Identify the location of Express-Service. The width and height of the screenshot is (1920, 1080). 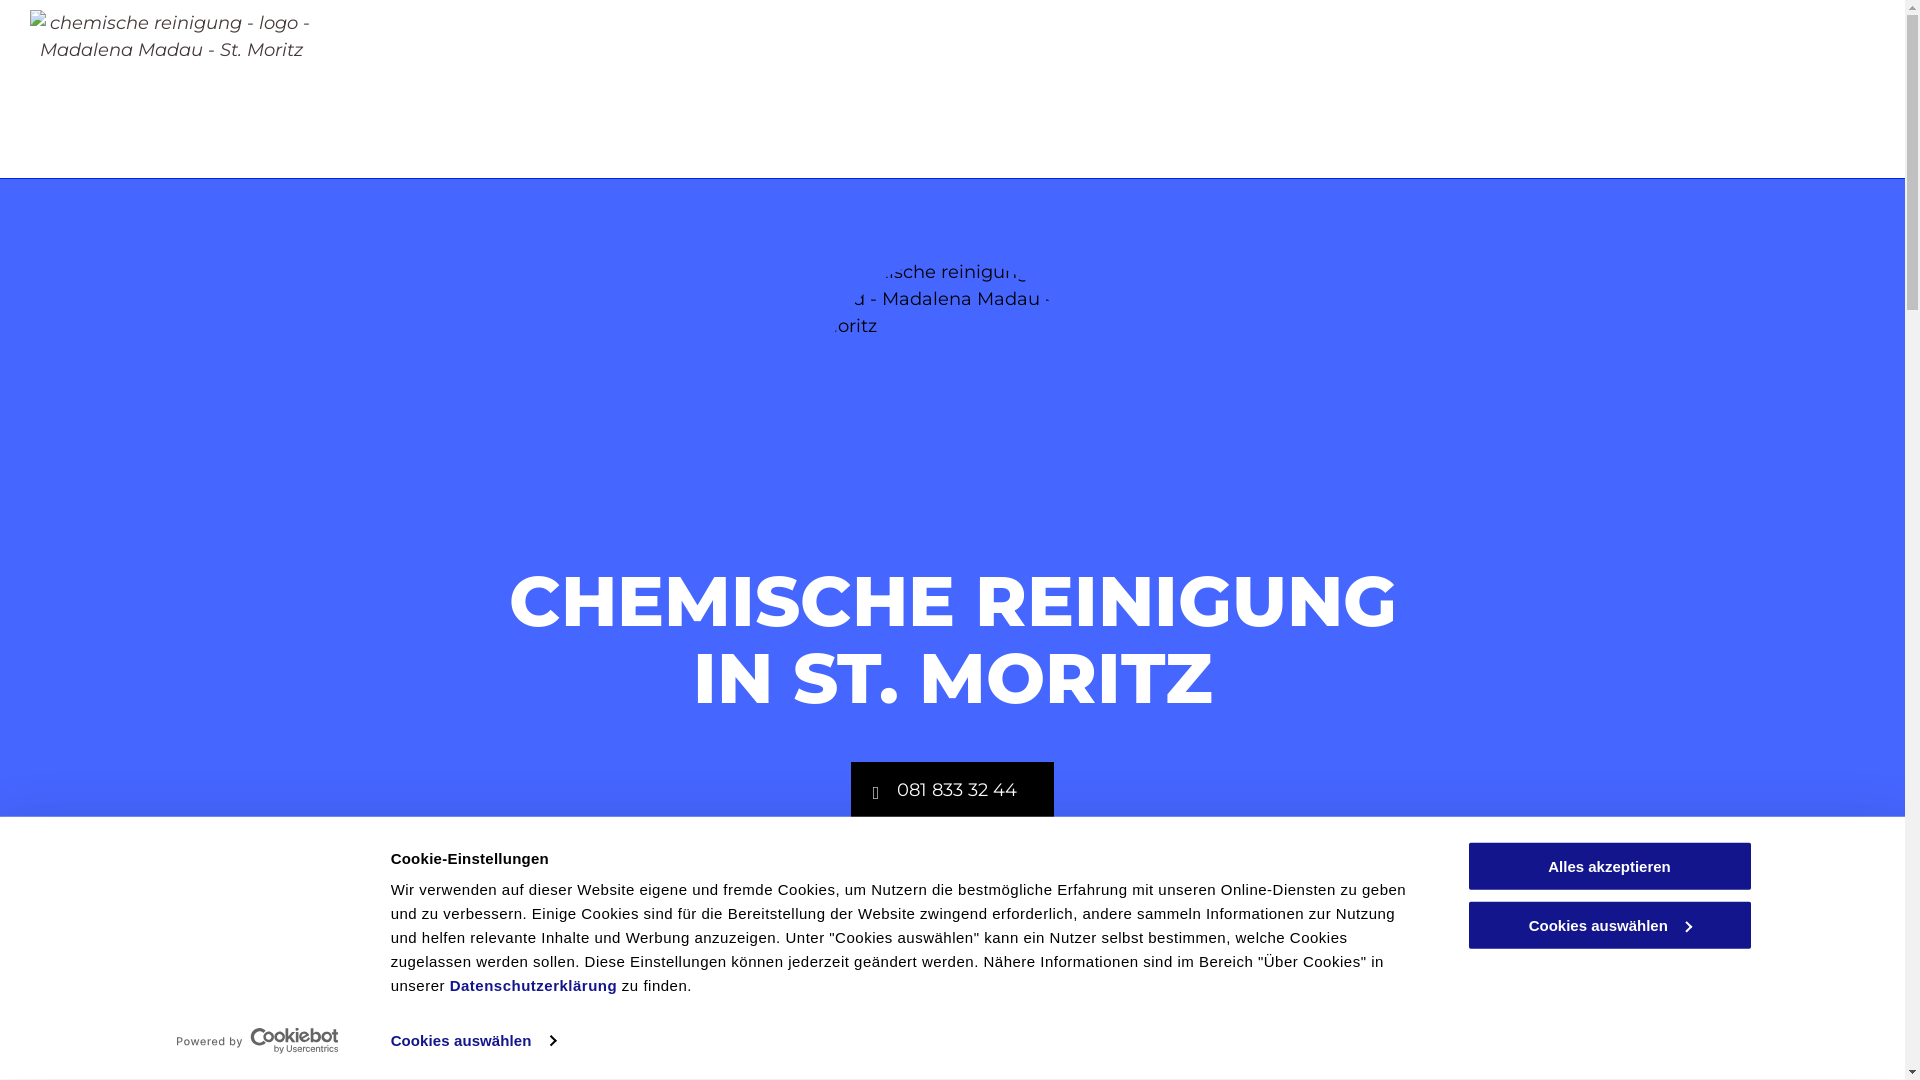
(494, 965).